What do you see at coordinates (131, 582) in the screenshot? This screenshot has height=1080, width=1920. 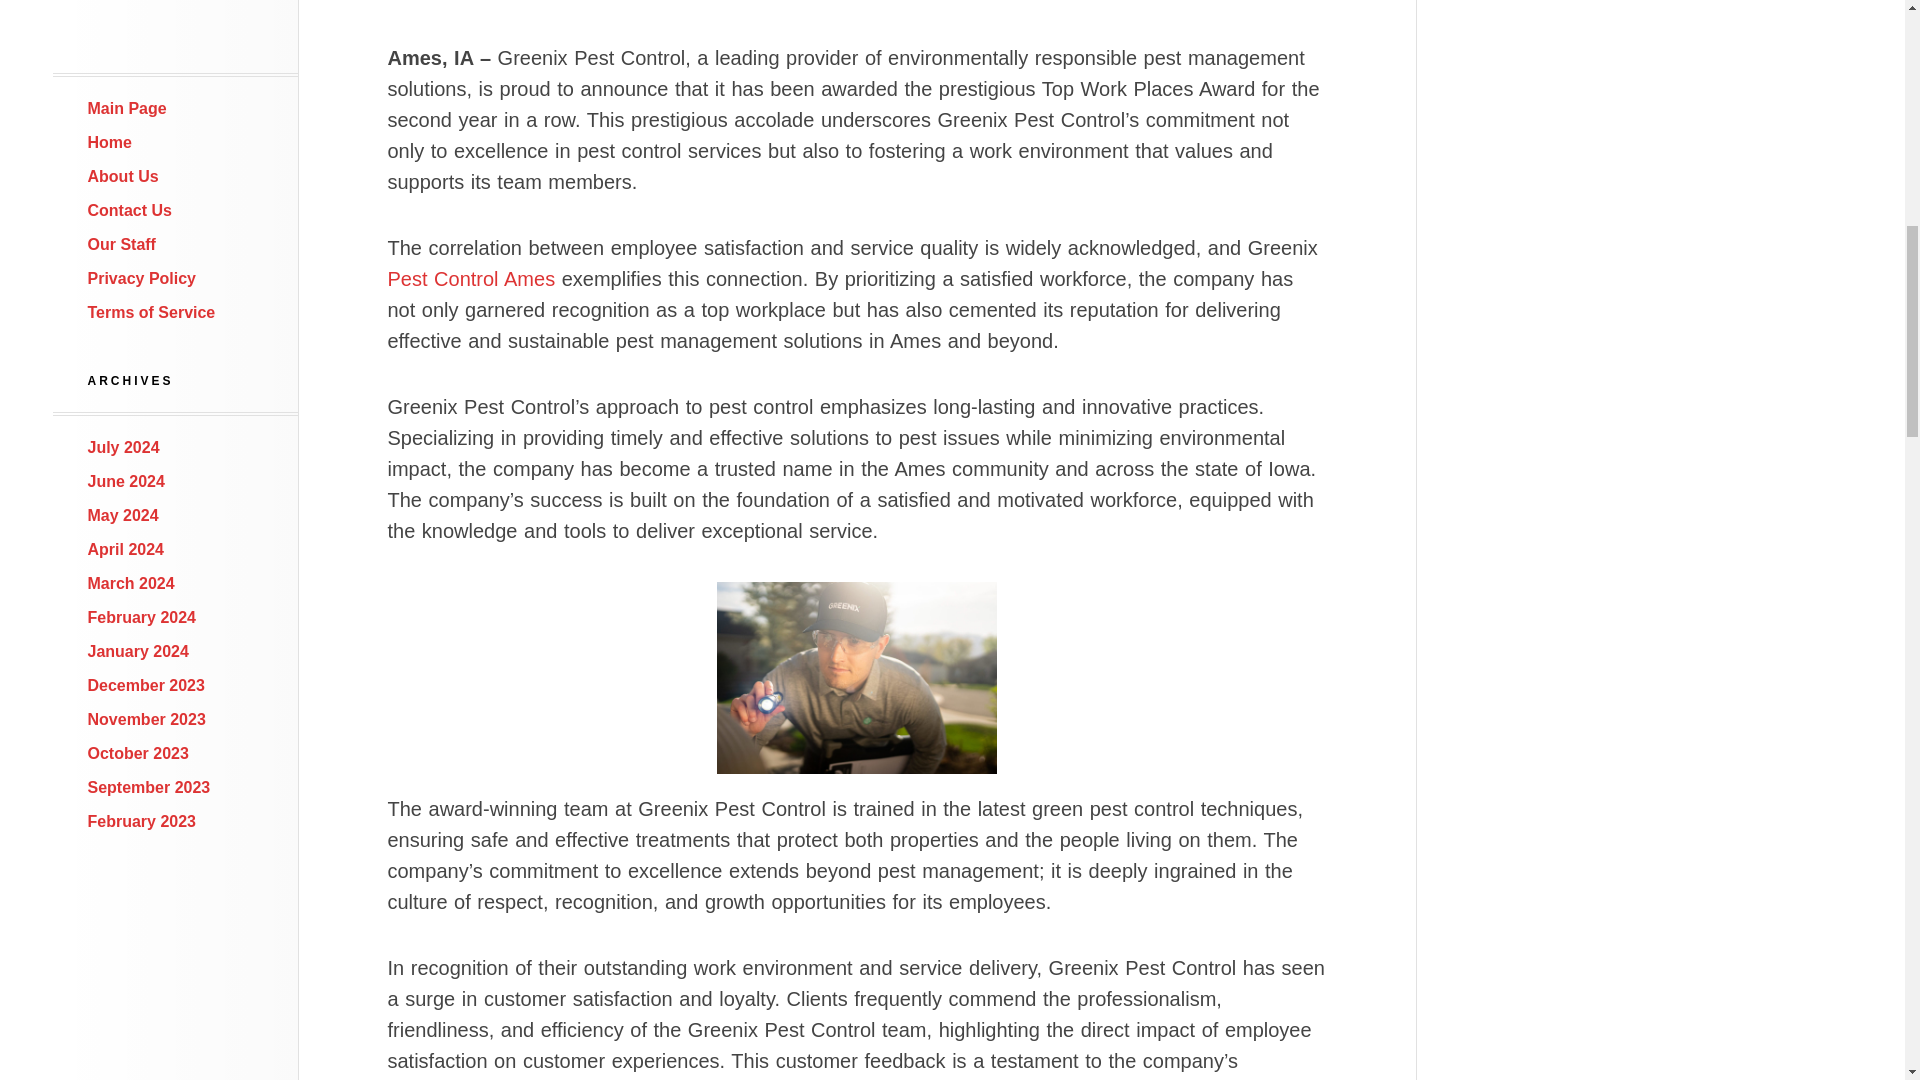 I see `March 2024` at bounding box center [131, 582].